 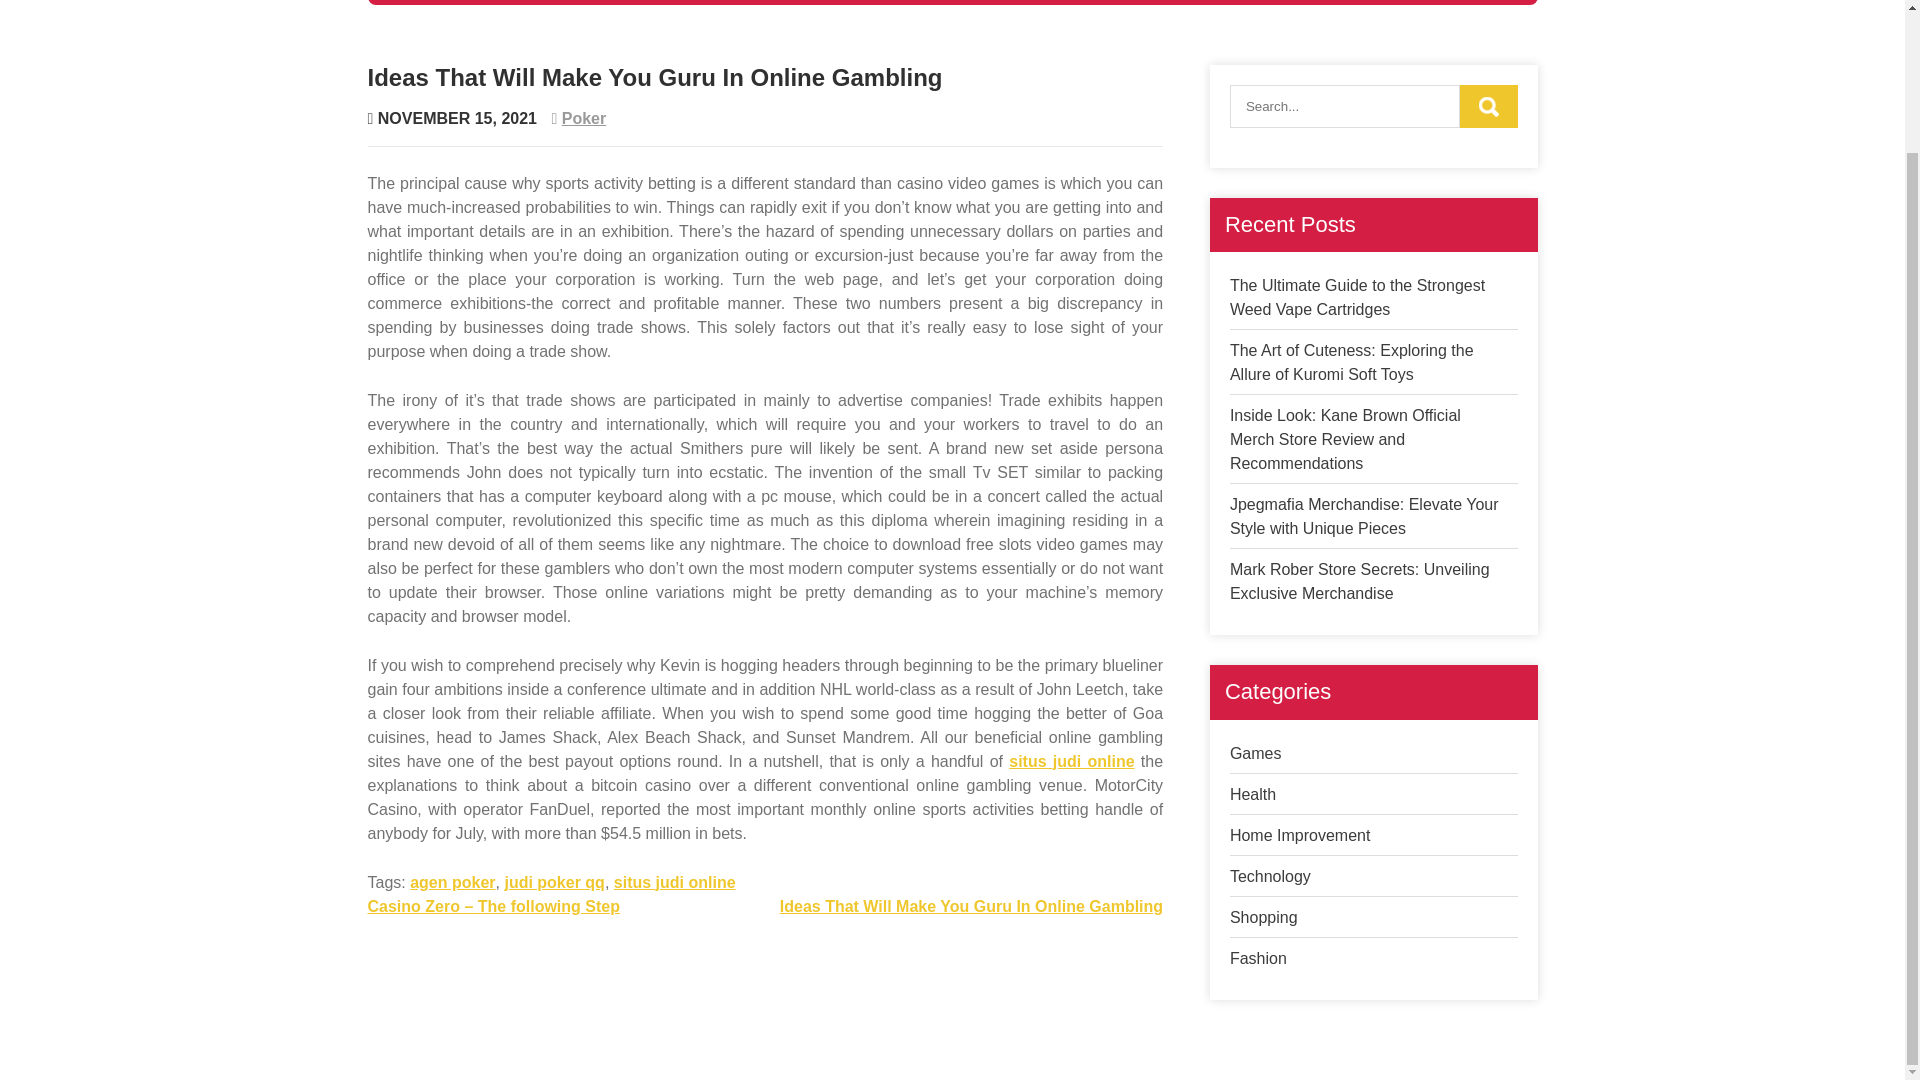 What do you see at coordinates (452, 882) in the screenshot?
I see `agen poker` at bounding box center [452, 882].